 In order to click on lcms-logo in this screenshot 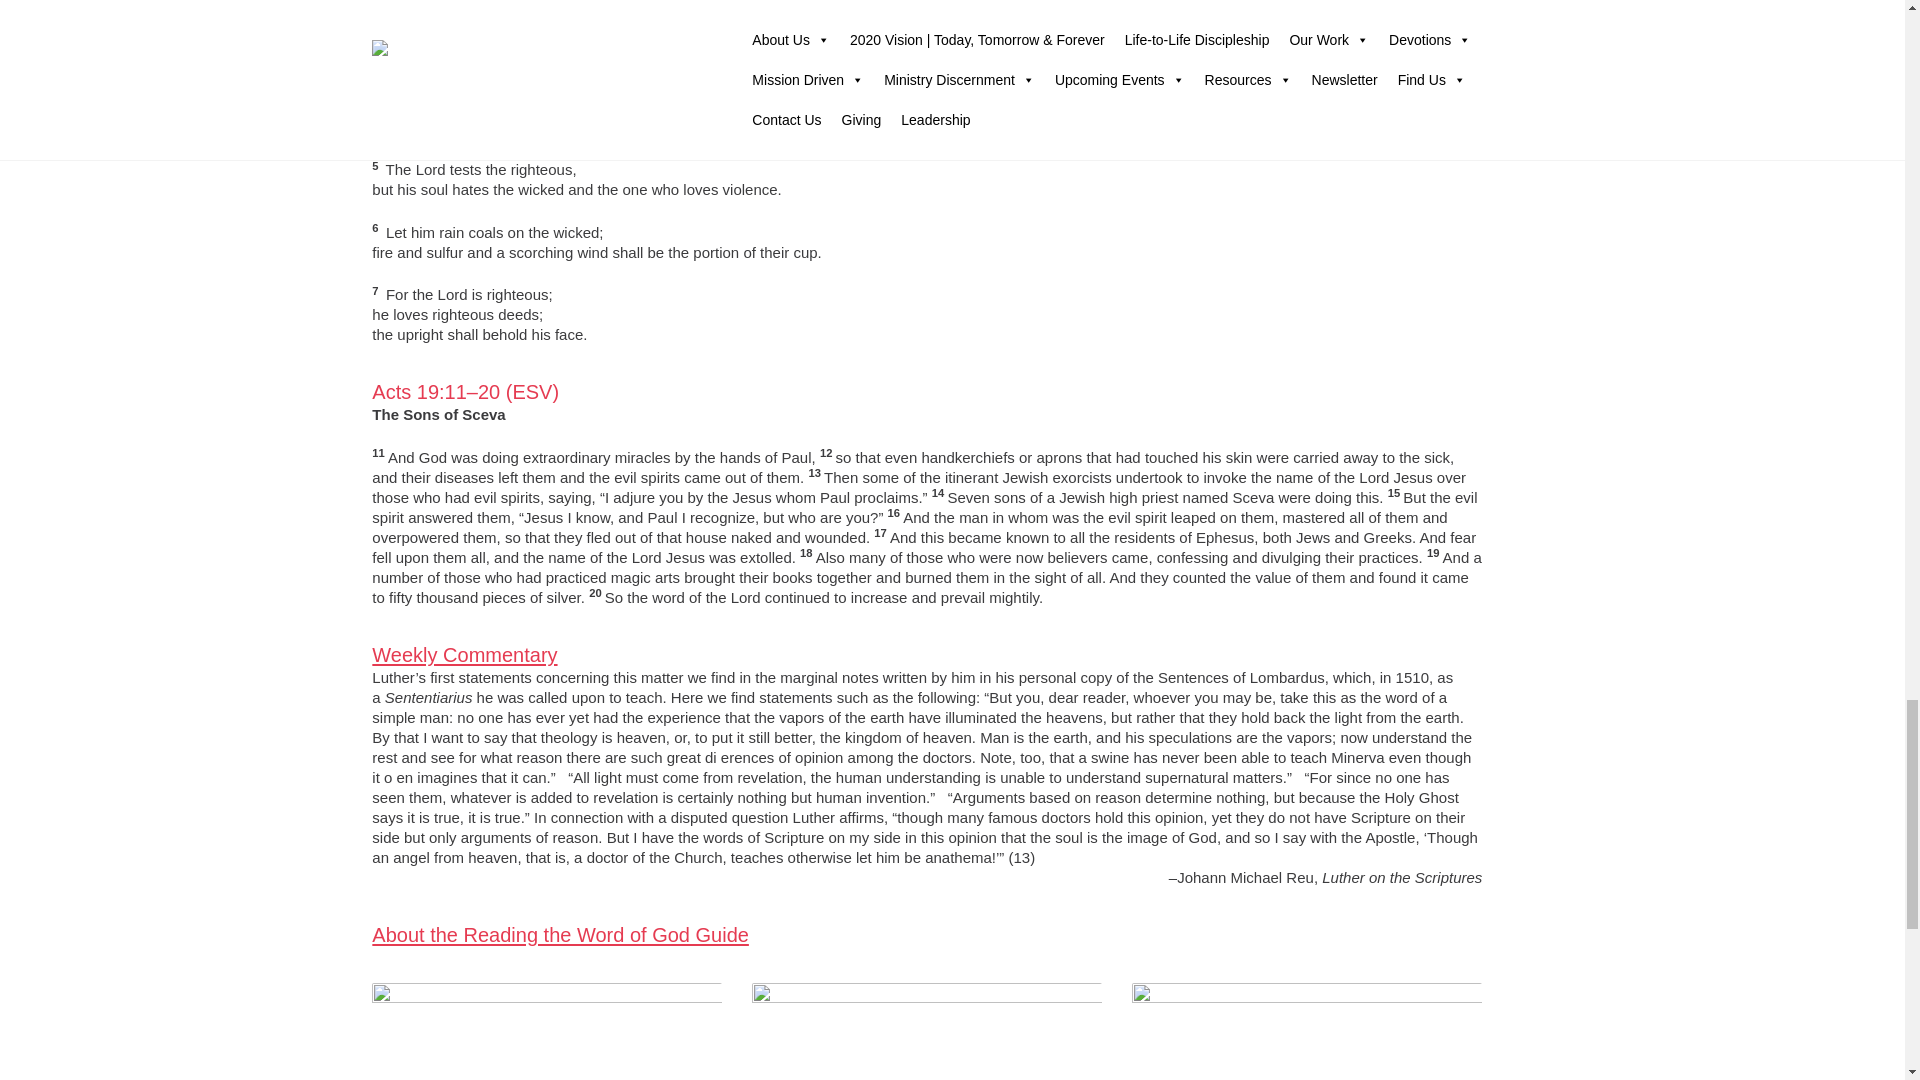, I will do `click(1307, 1031)`.